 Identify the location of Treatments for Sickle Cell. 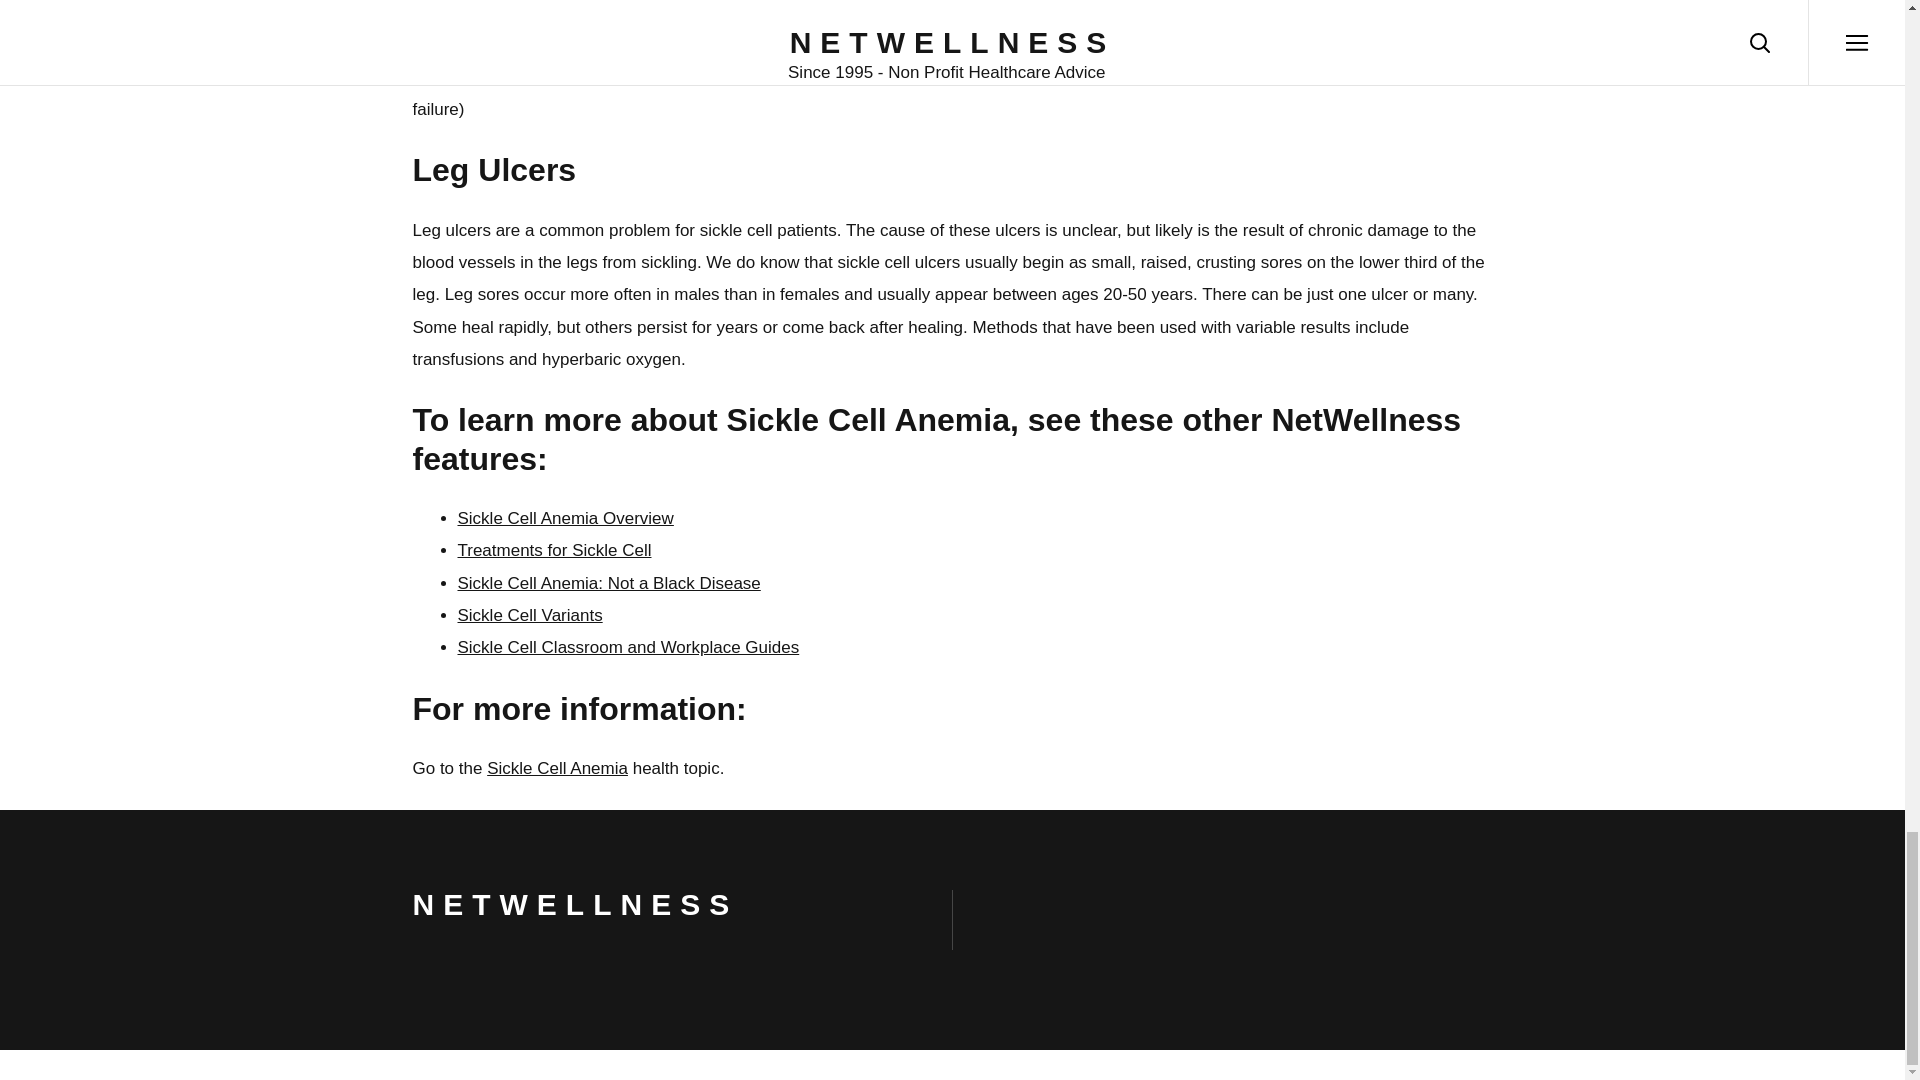
(555, 550).